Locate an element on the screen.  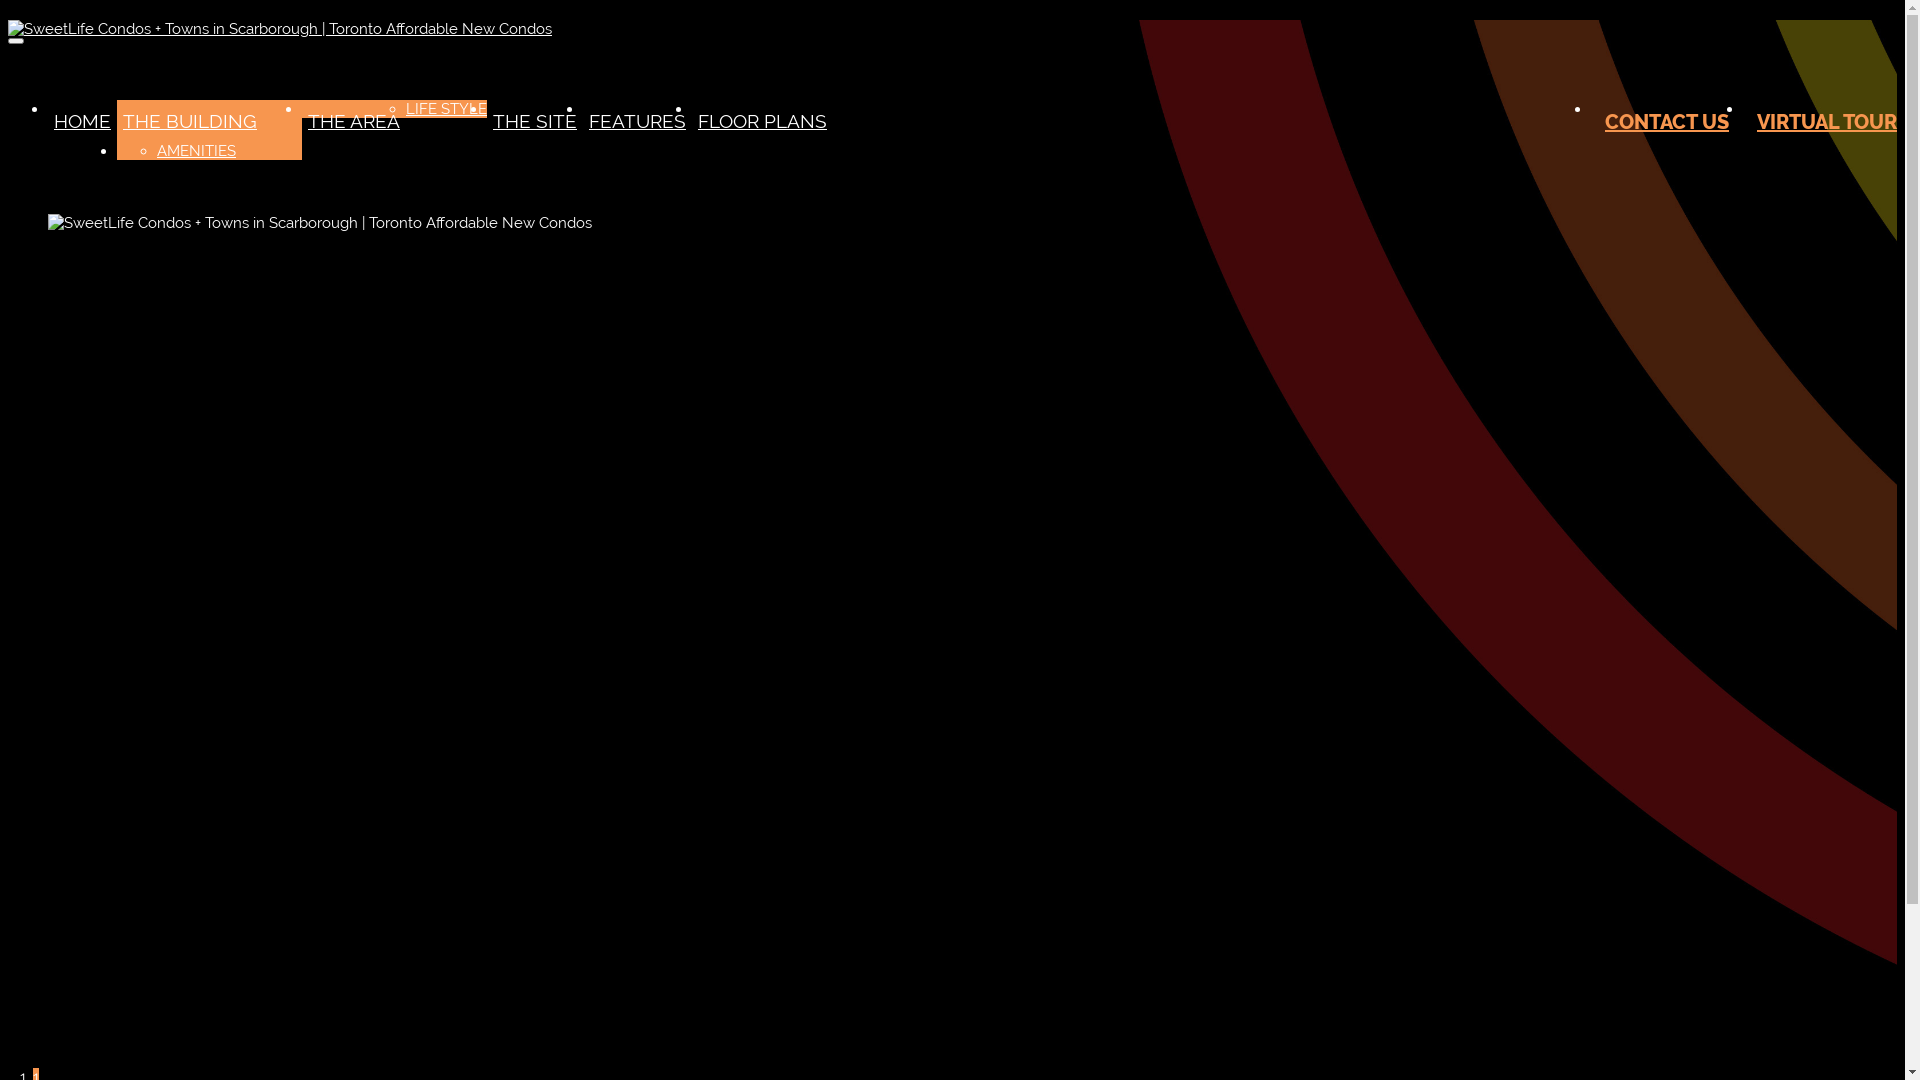
THE AREA is located at coordinates (354, 121).